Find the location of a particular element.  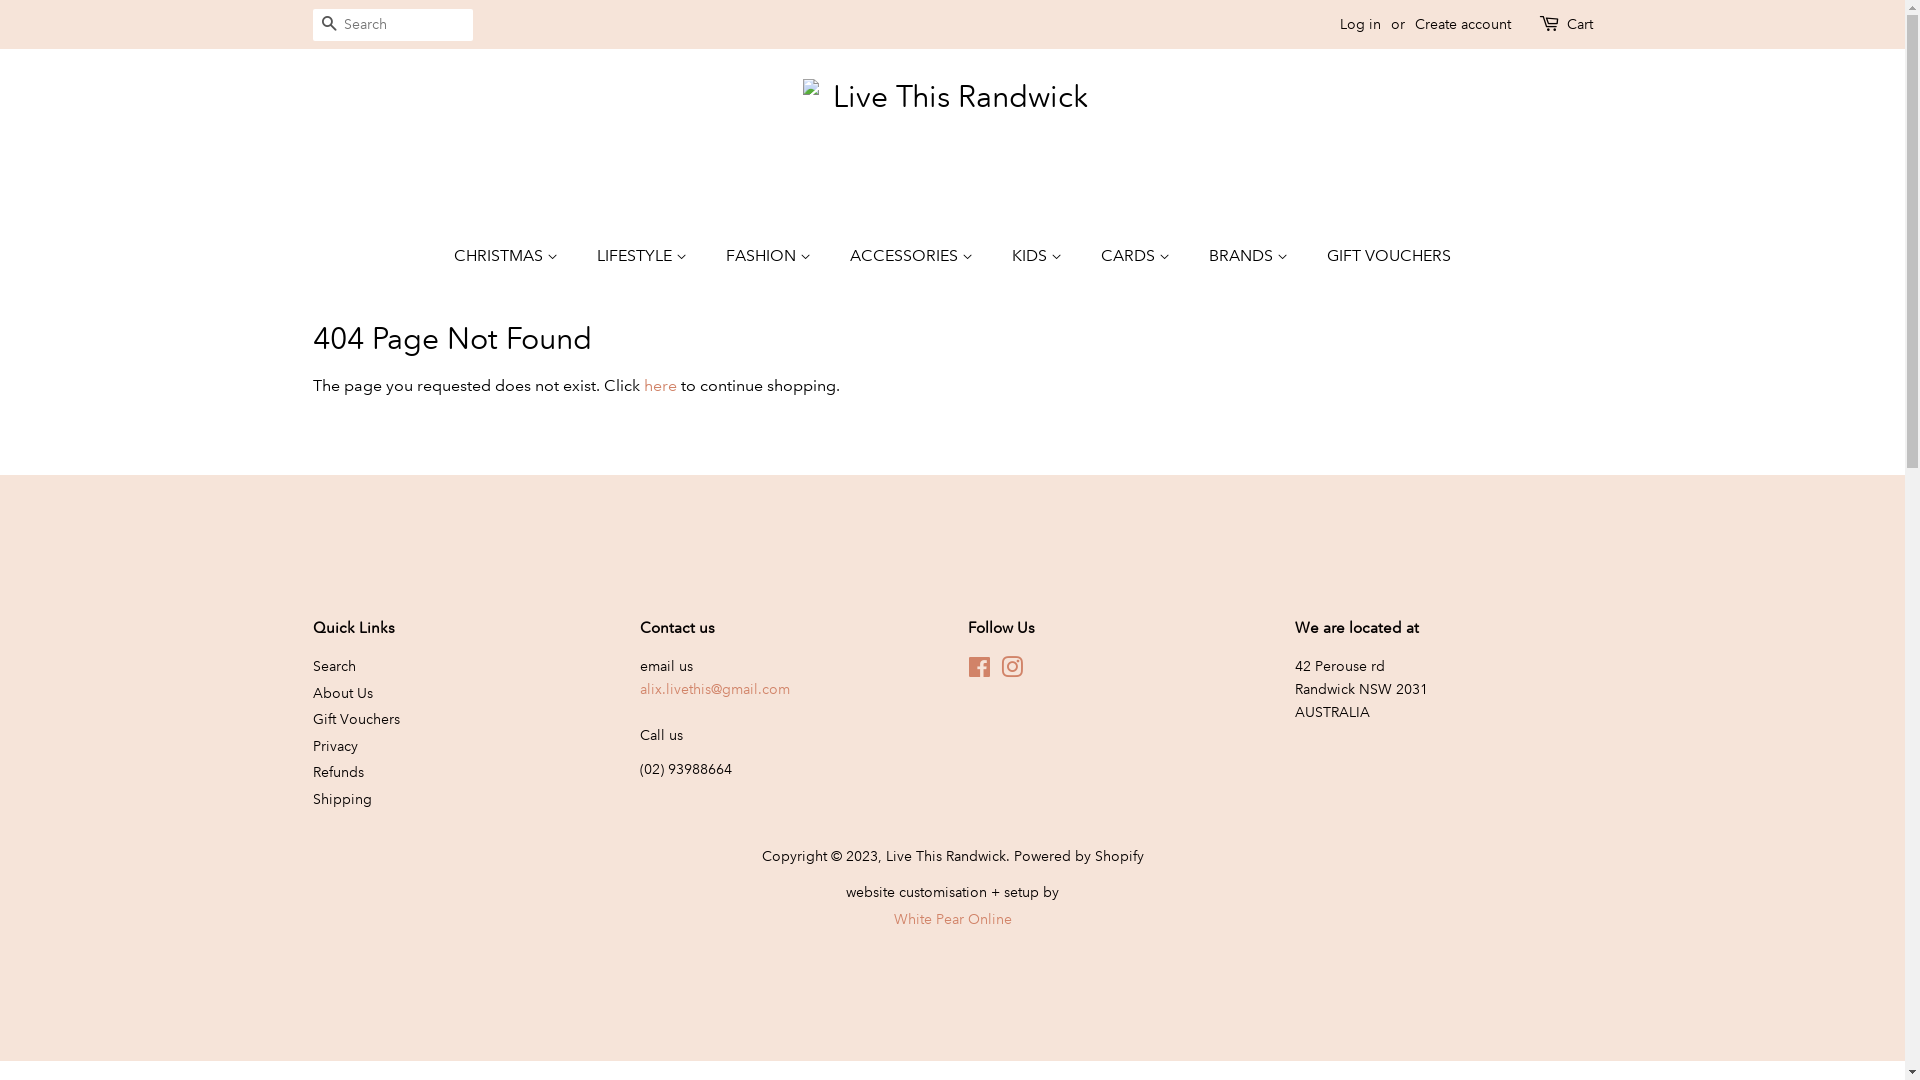

Create account is located at coordinates (1462, 24).